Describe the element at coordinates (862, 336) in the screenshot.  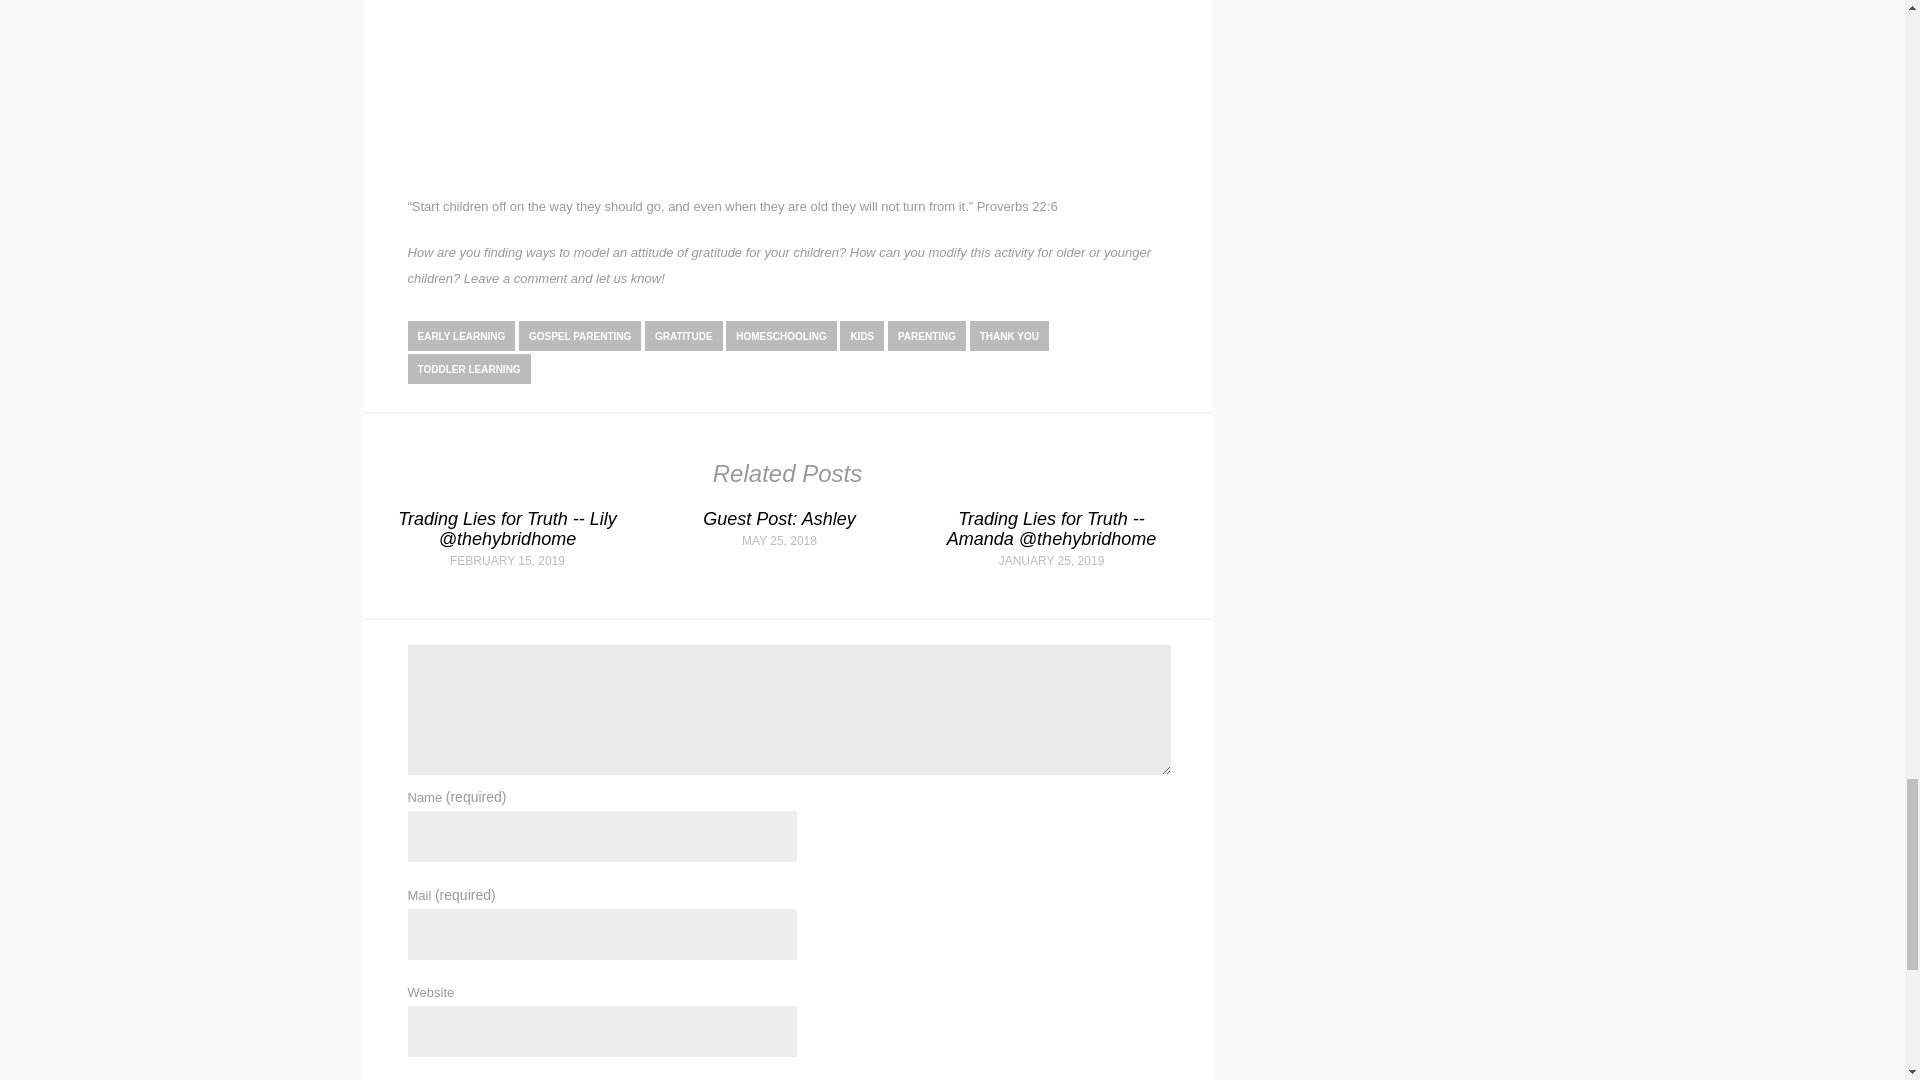
I see `KIDS` at that location.